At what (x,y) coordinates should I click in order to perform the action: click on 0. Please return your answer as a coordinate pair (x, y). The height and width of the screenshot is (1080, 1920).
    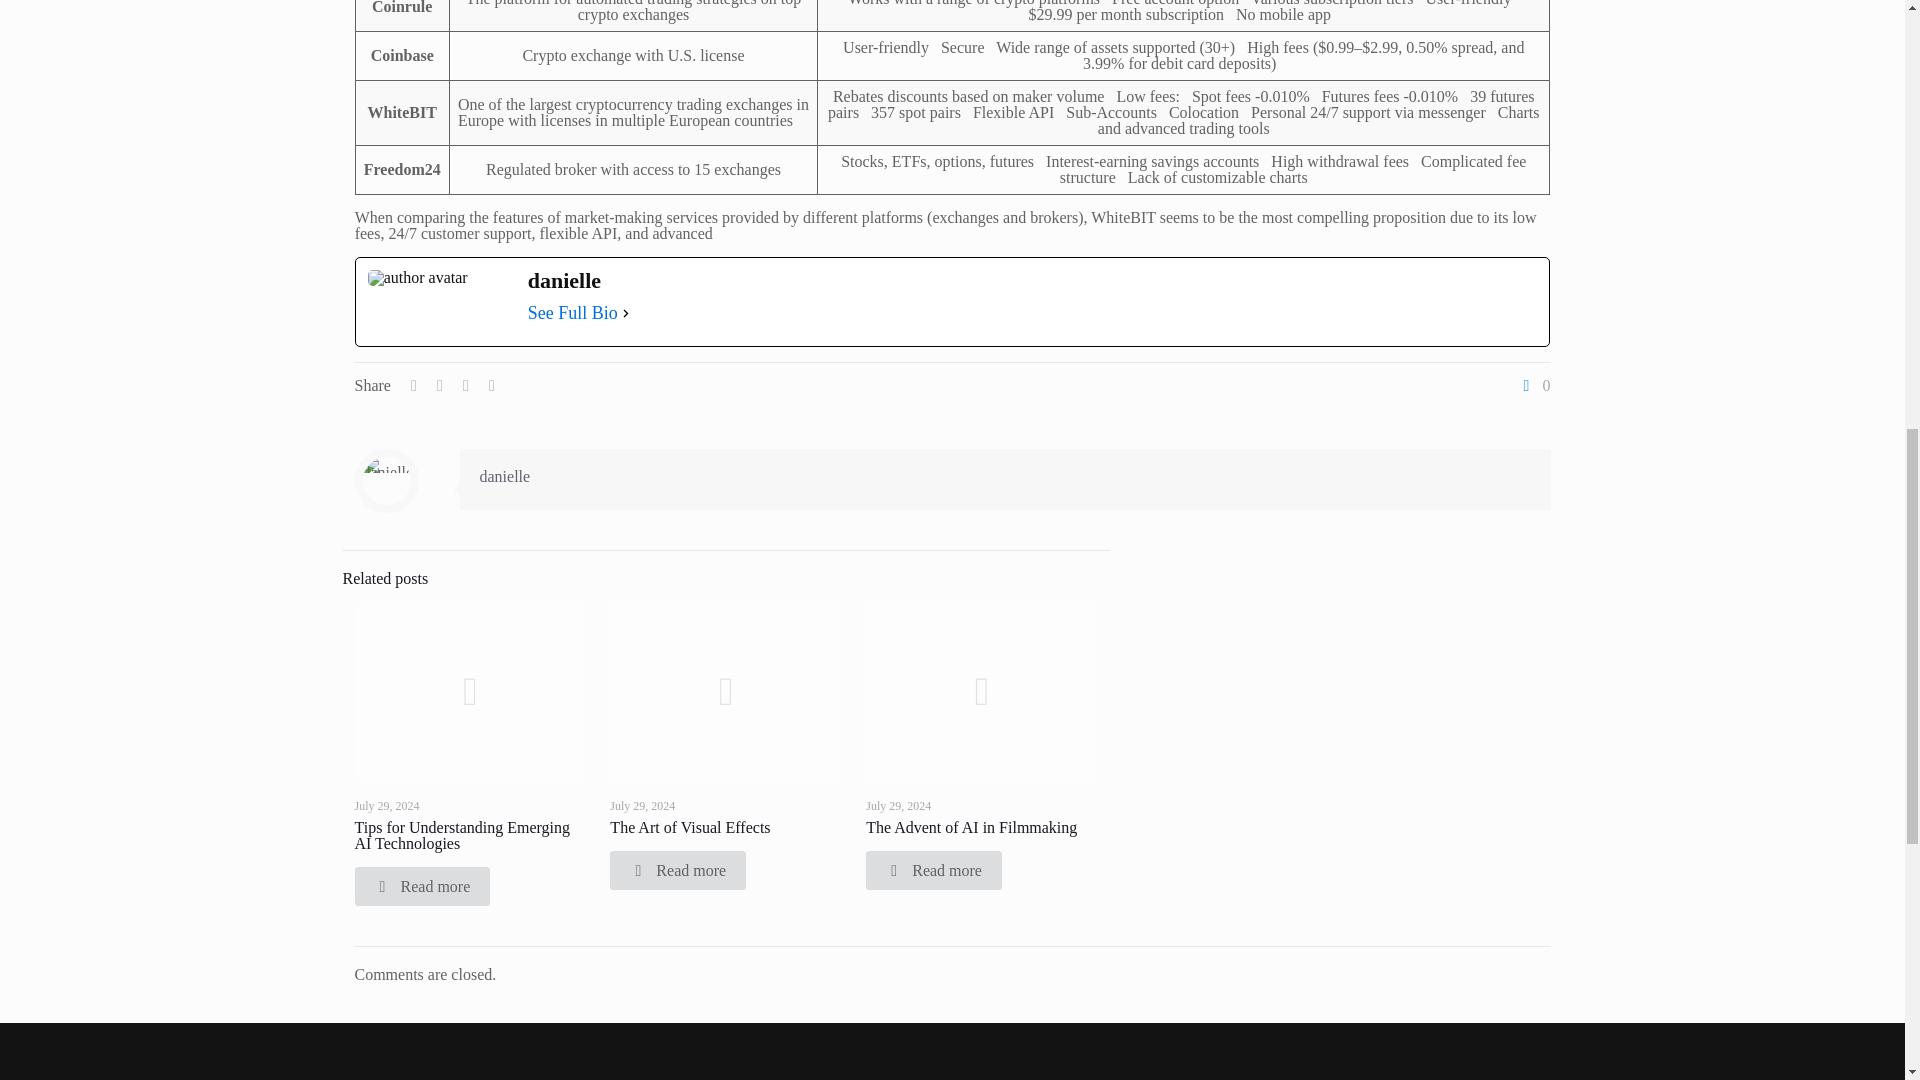
    Looking at the image, I should click on (1534, 386).